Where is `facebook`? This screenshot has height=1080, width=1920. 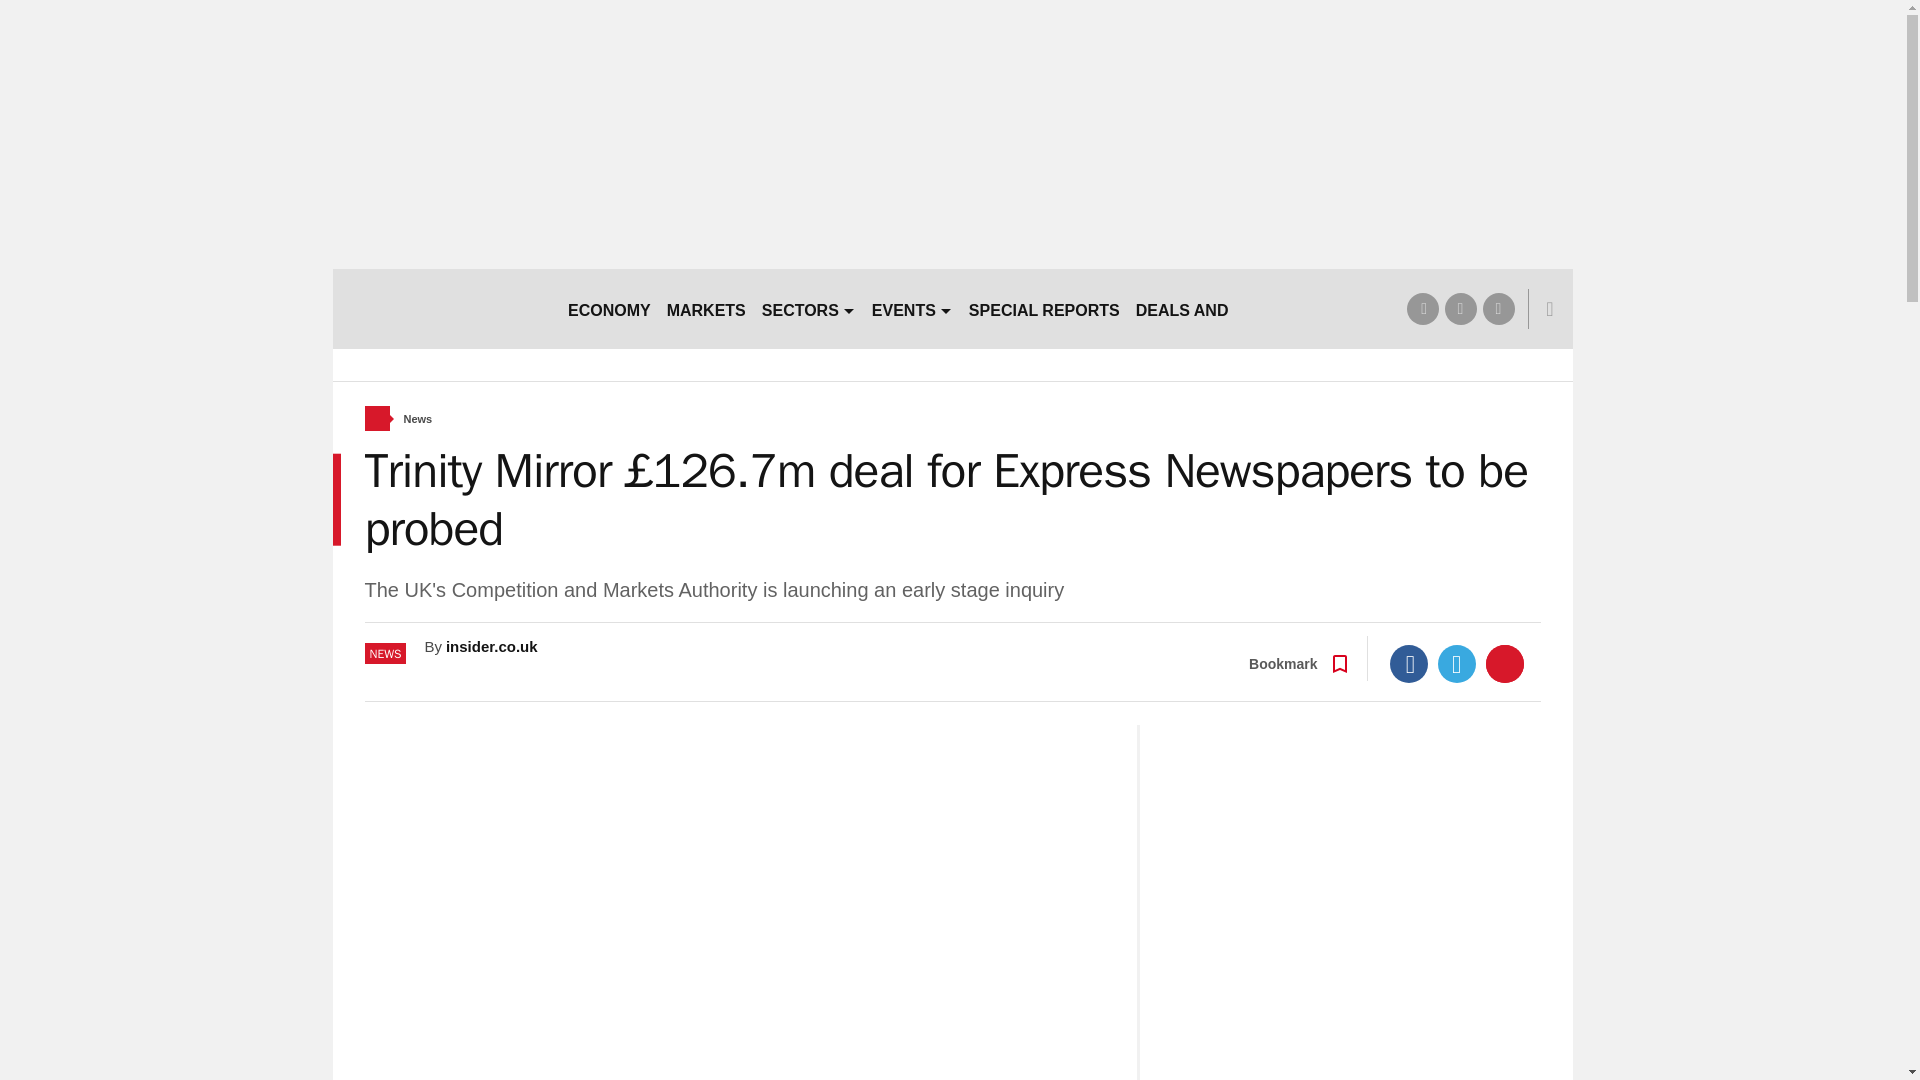 facebook is located at coordinates (1422, 308).